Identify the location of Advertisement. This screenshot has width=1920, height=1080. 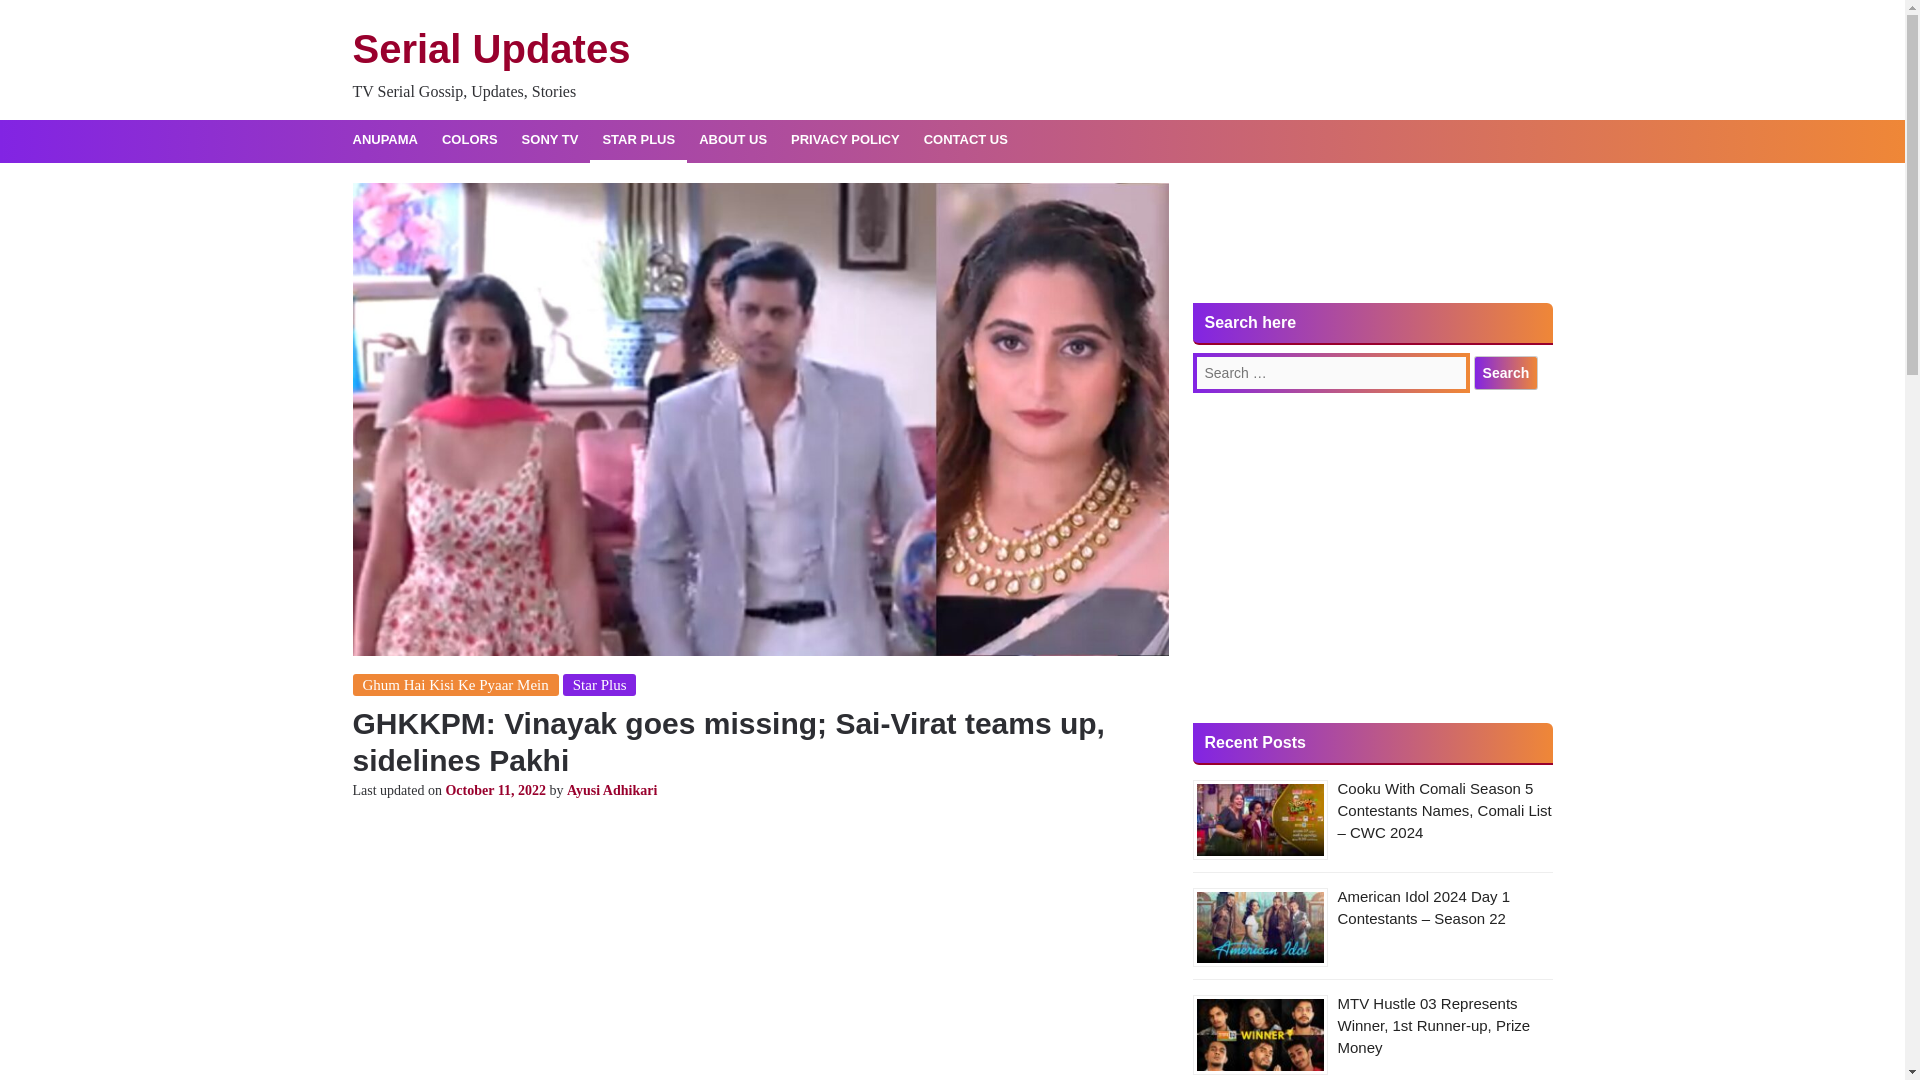
(1372, 557).